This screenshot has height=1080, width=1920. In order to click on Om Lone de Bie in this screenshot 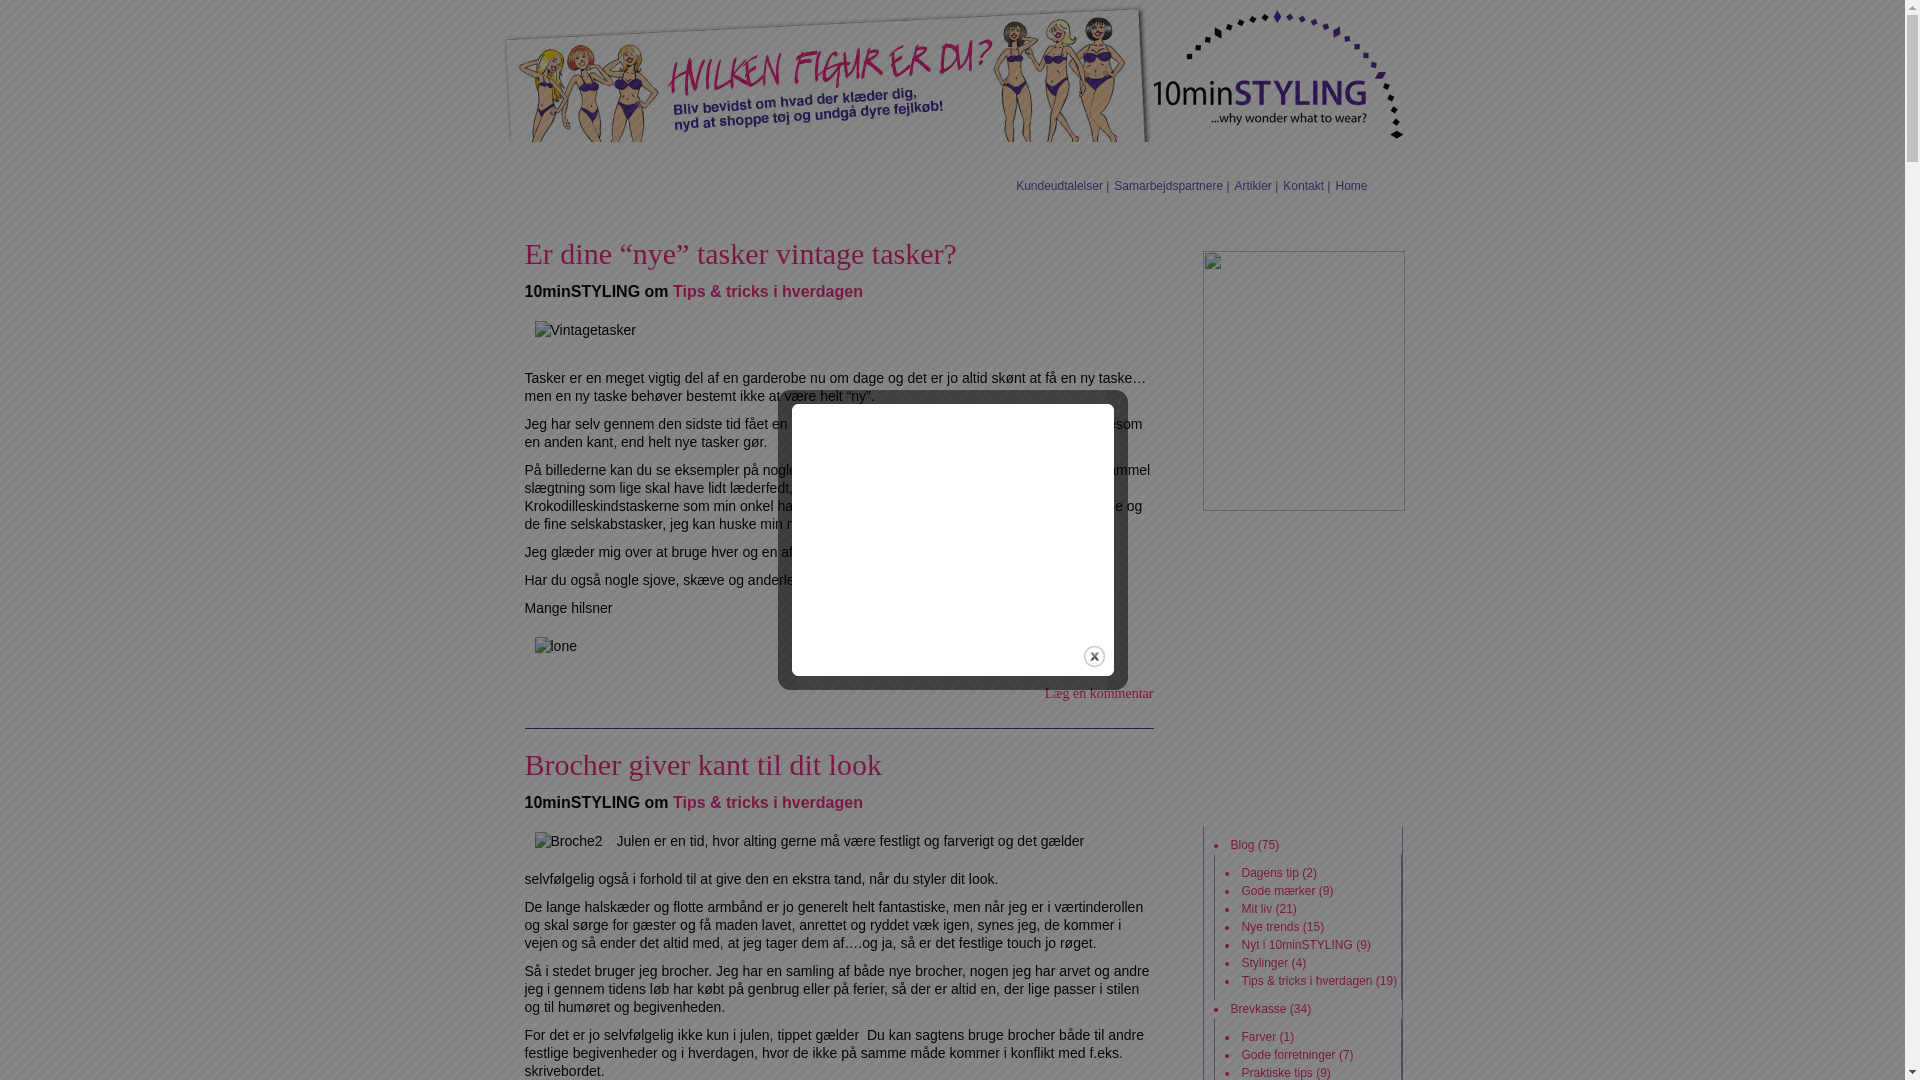, I will do `click(1036, 158)`.